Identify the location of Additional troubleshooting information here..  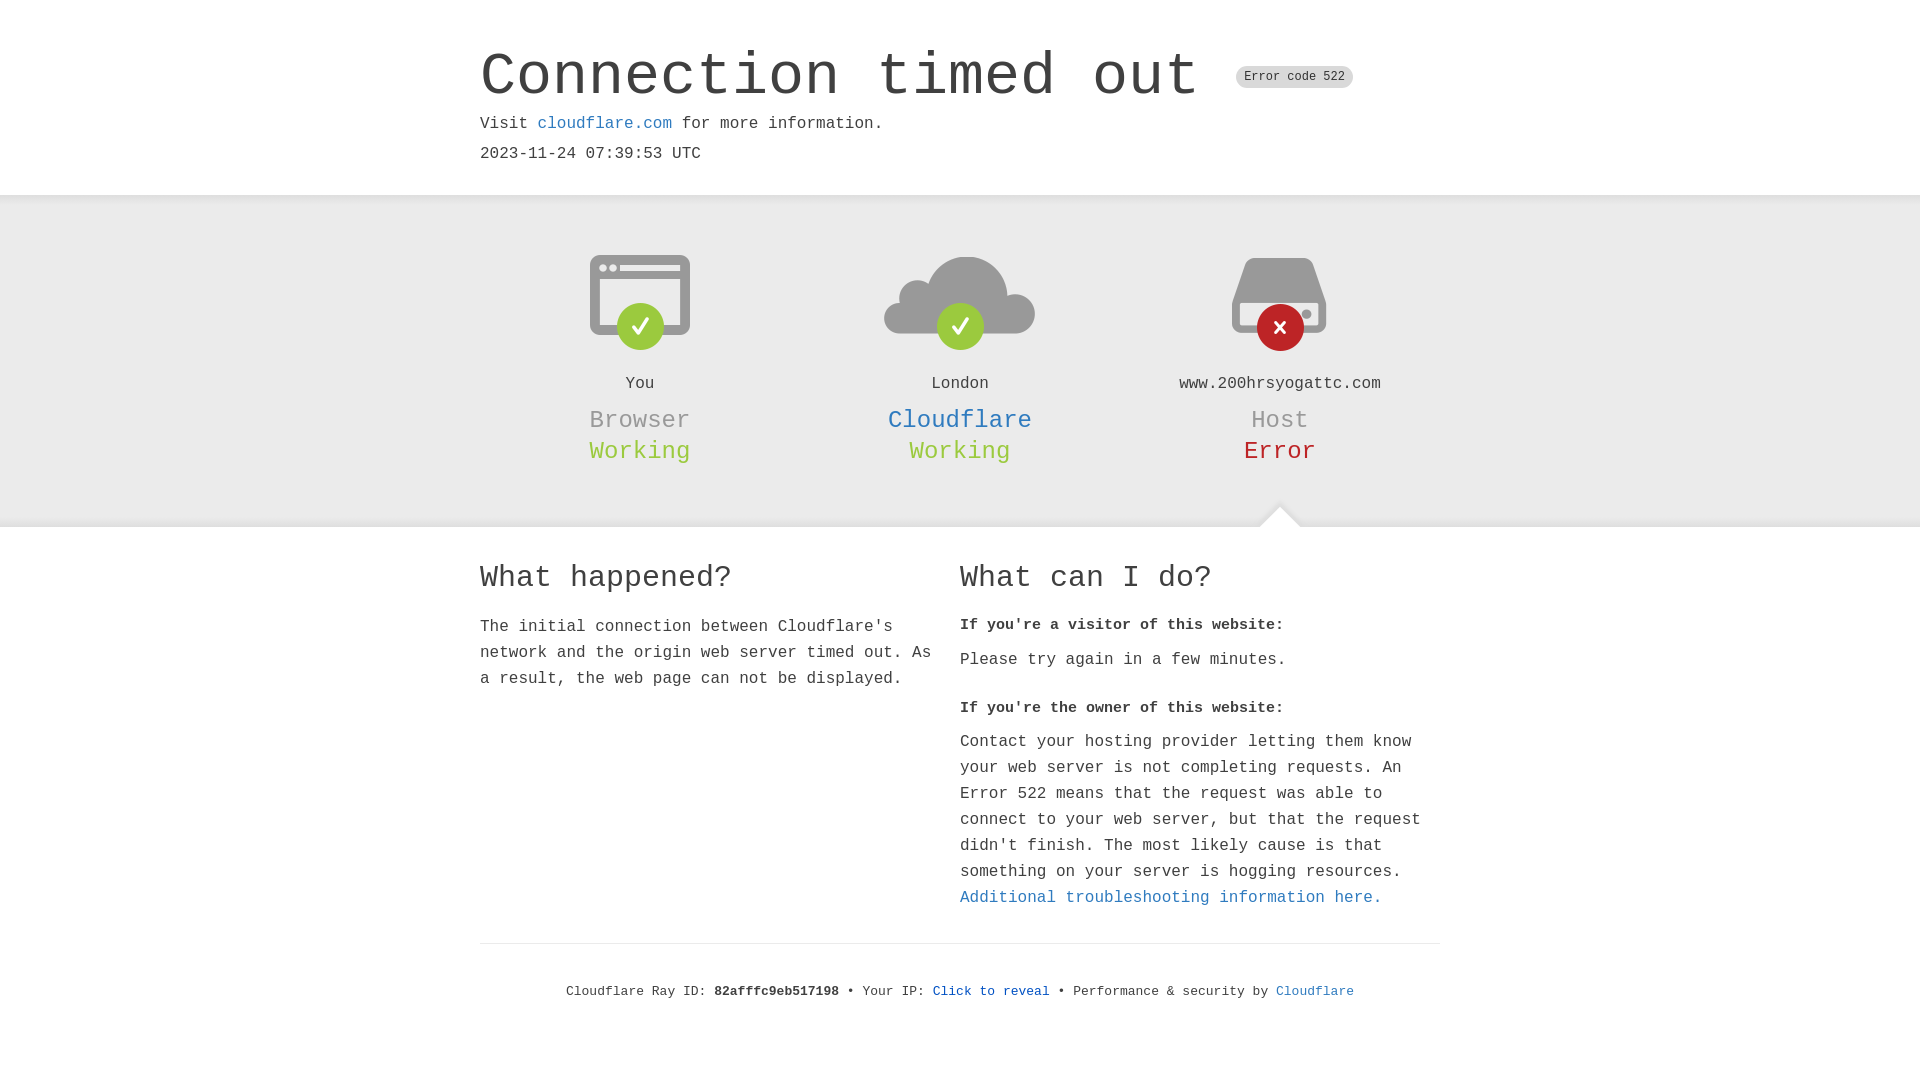
(1171, 898).